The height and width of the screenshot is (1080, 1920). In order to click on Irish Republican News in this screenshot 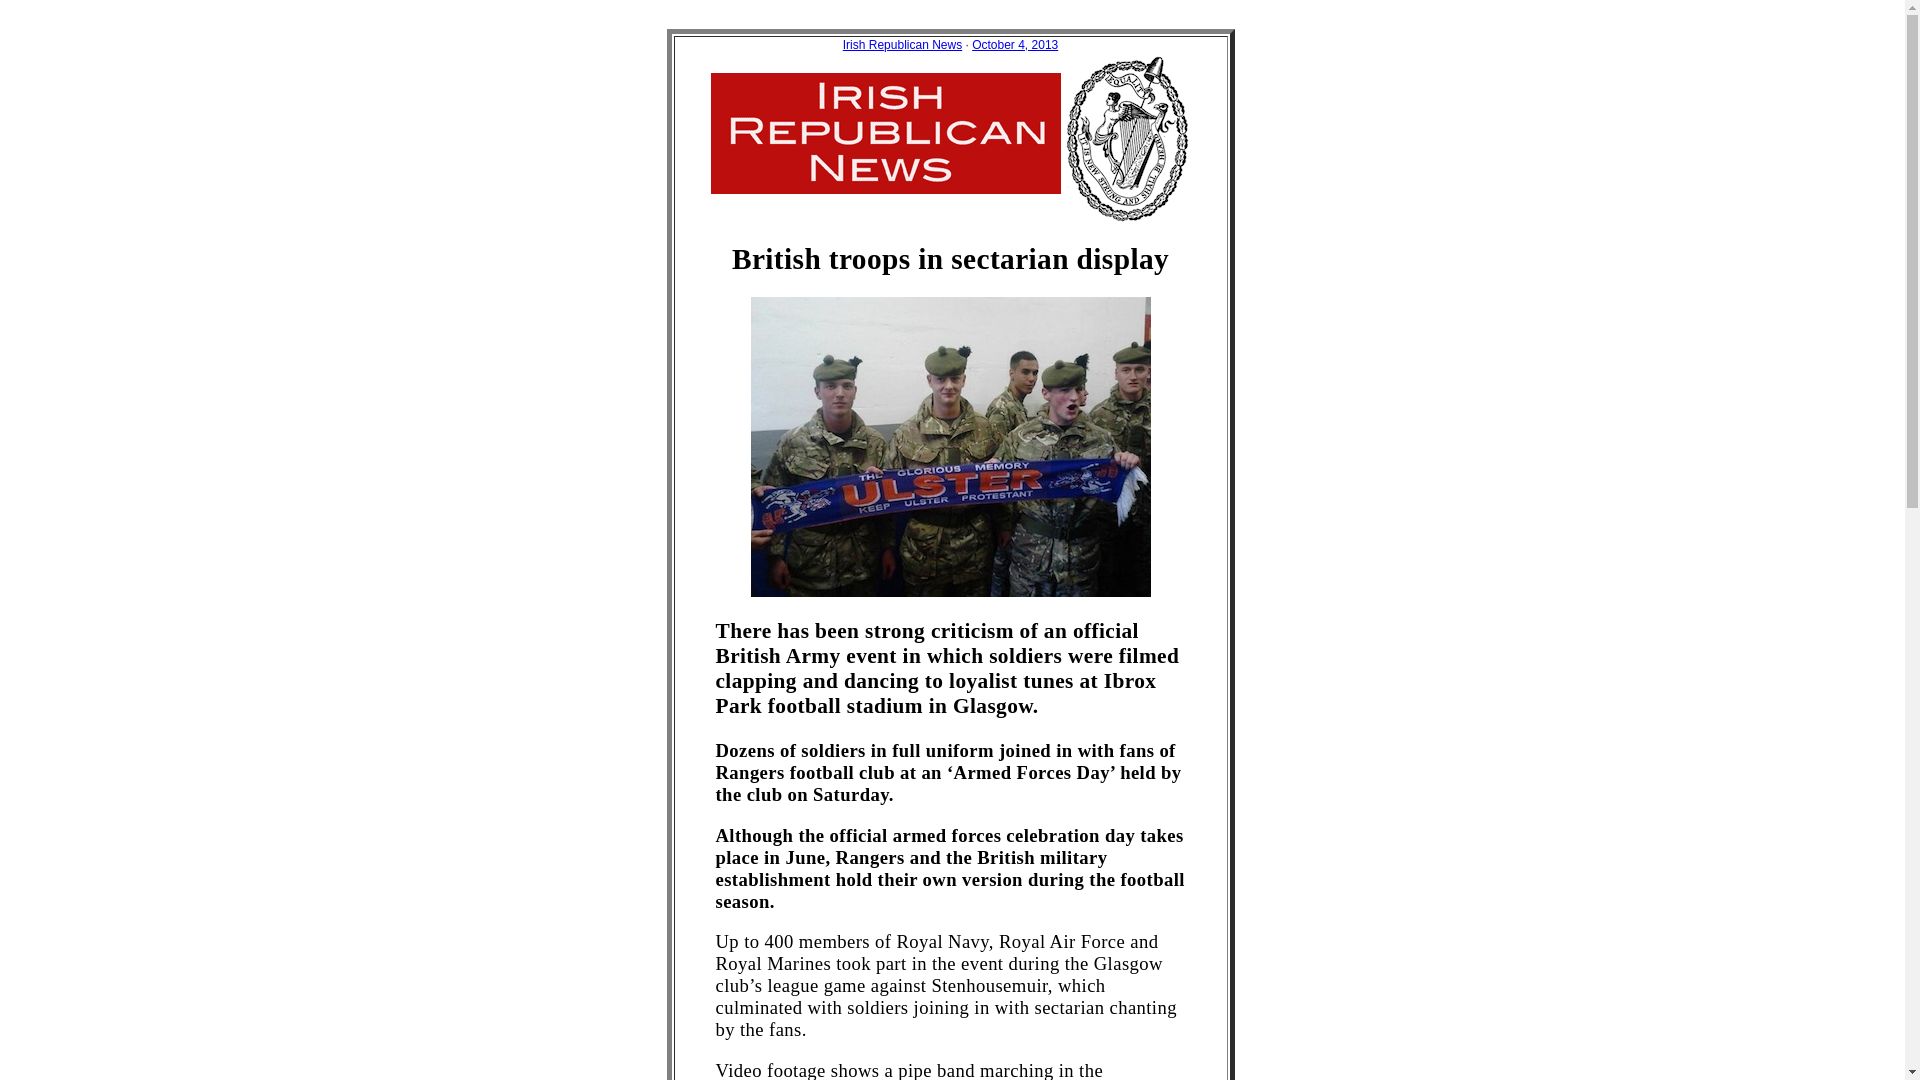, I will do `click(902, 44)`.